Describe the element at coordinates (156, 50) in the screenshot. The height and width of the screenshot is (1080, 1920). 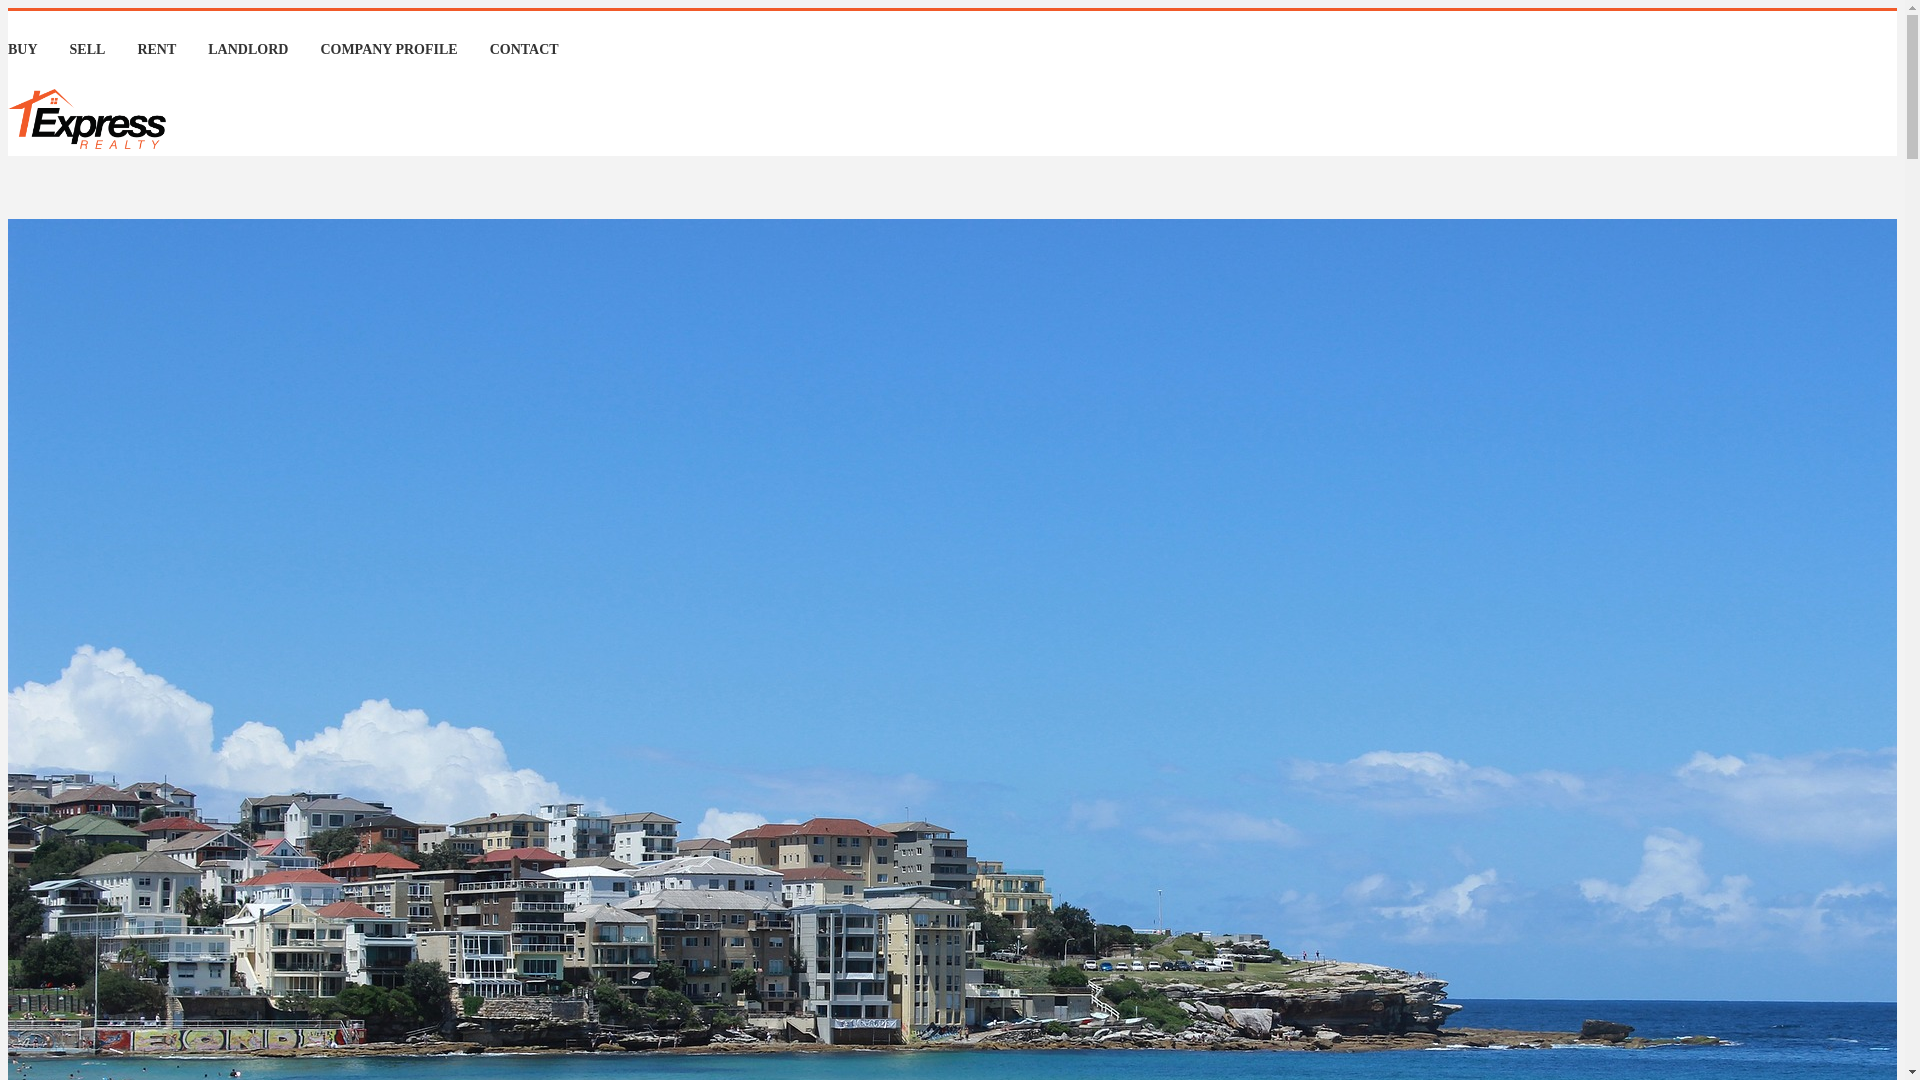
I see `RENT` at that location.